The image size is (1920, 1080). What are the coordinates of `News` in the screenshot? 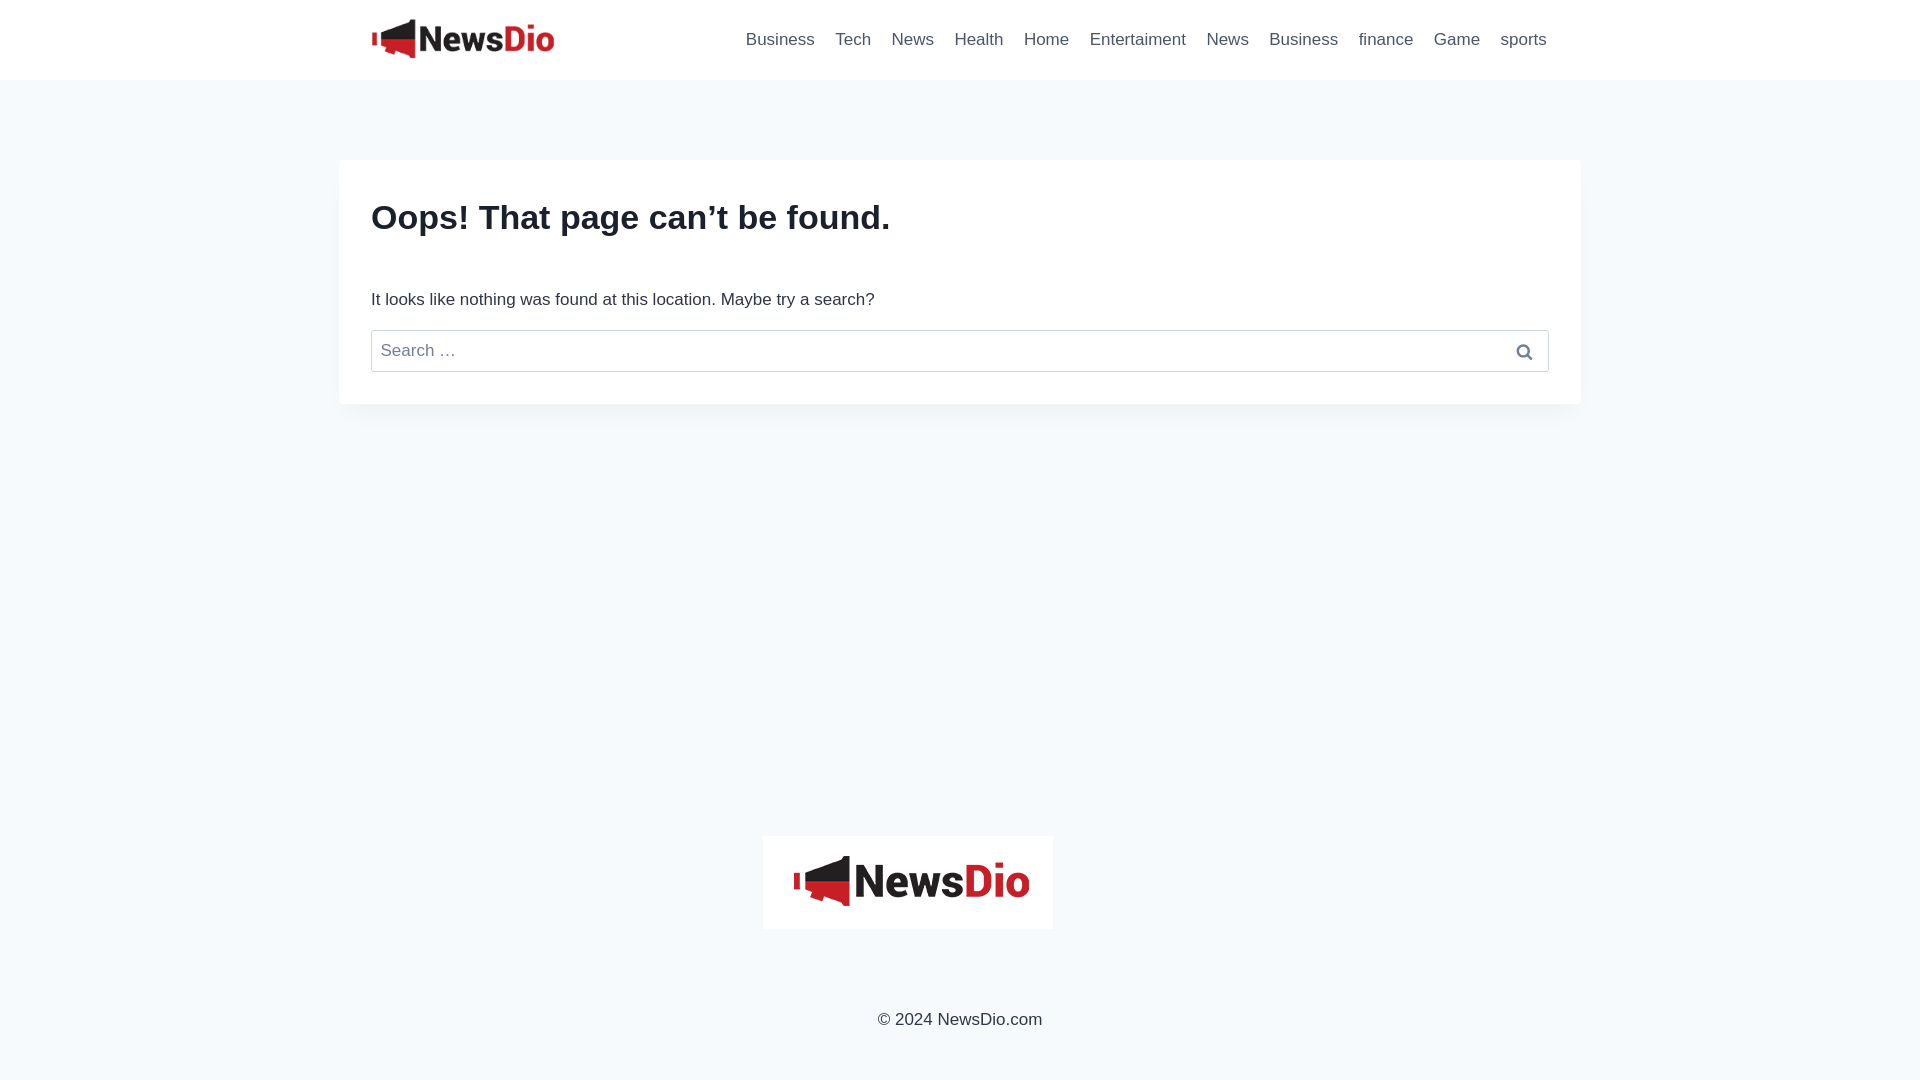 It's located at (1228, 40).